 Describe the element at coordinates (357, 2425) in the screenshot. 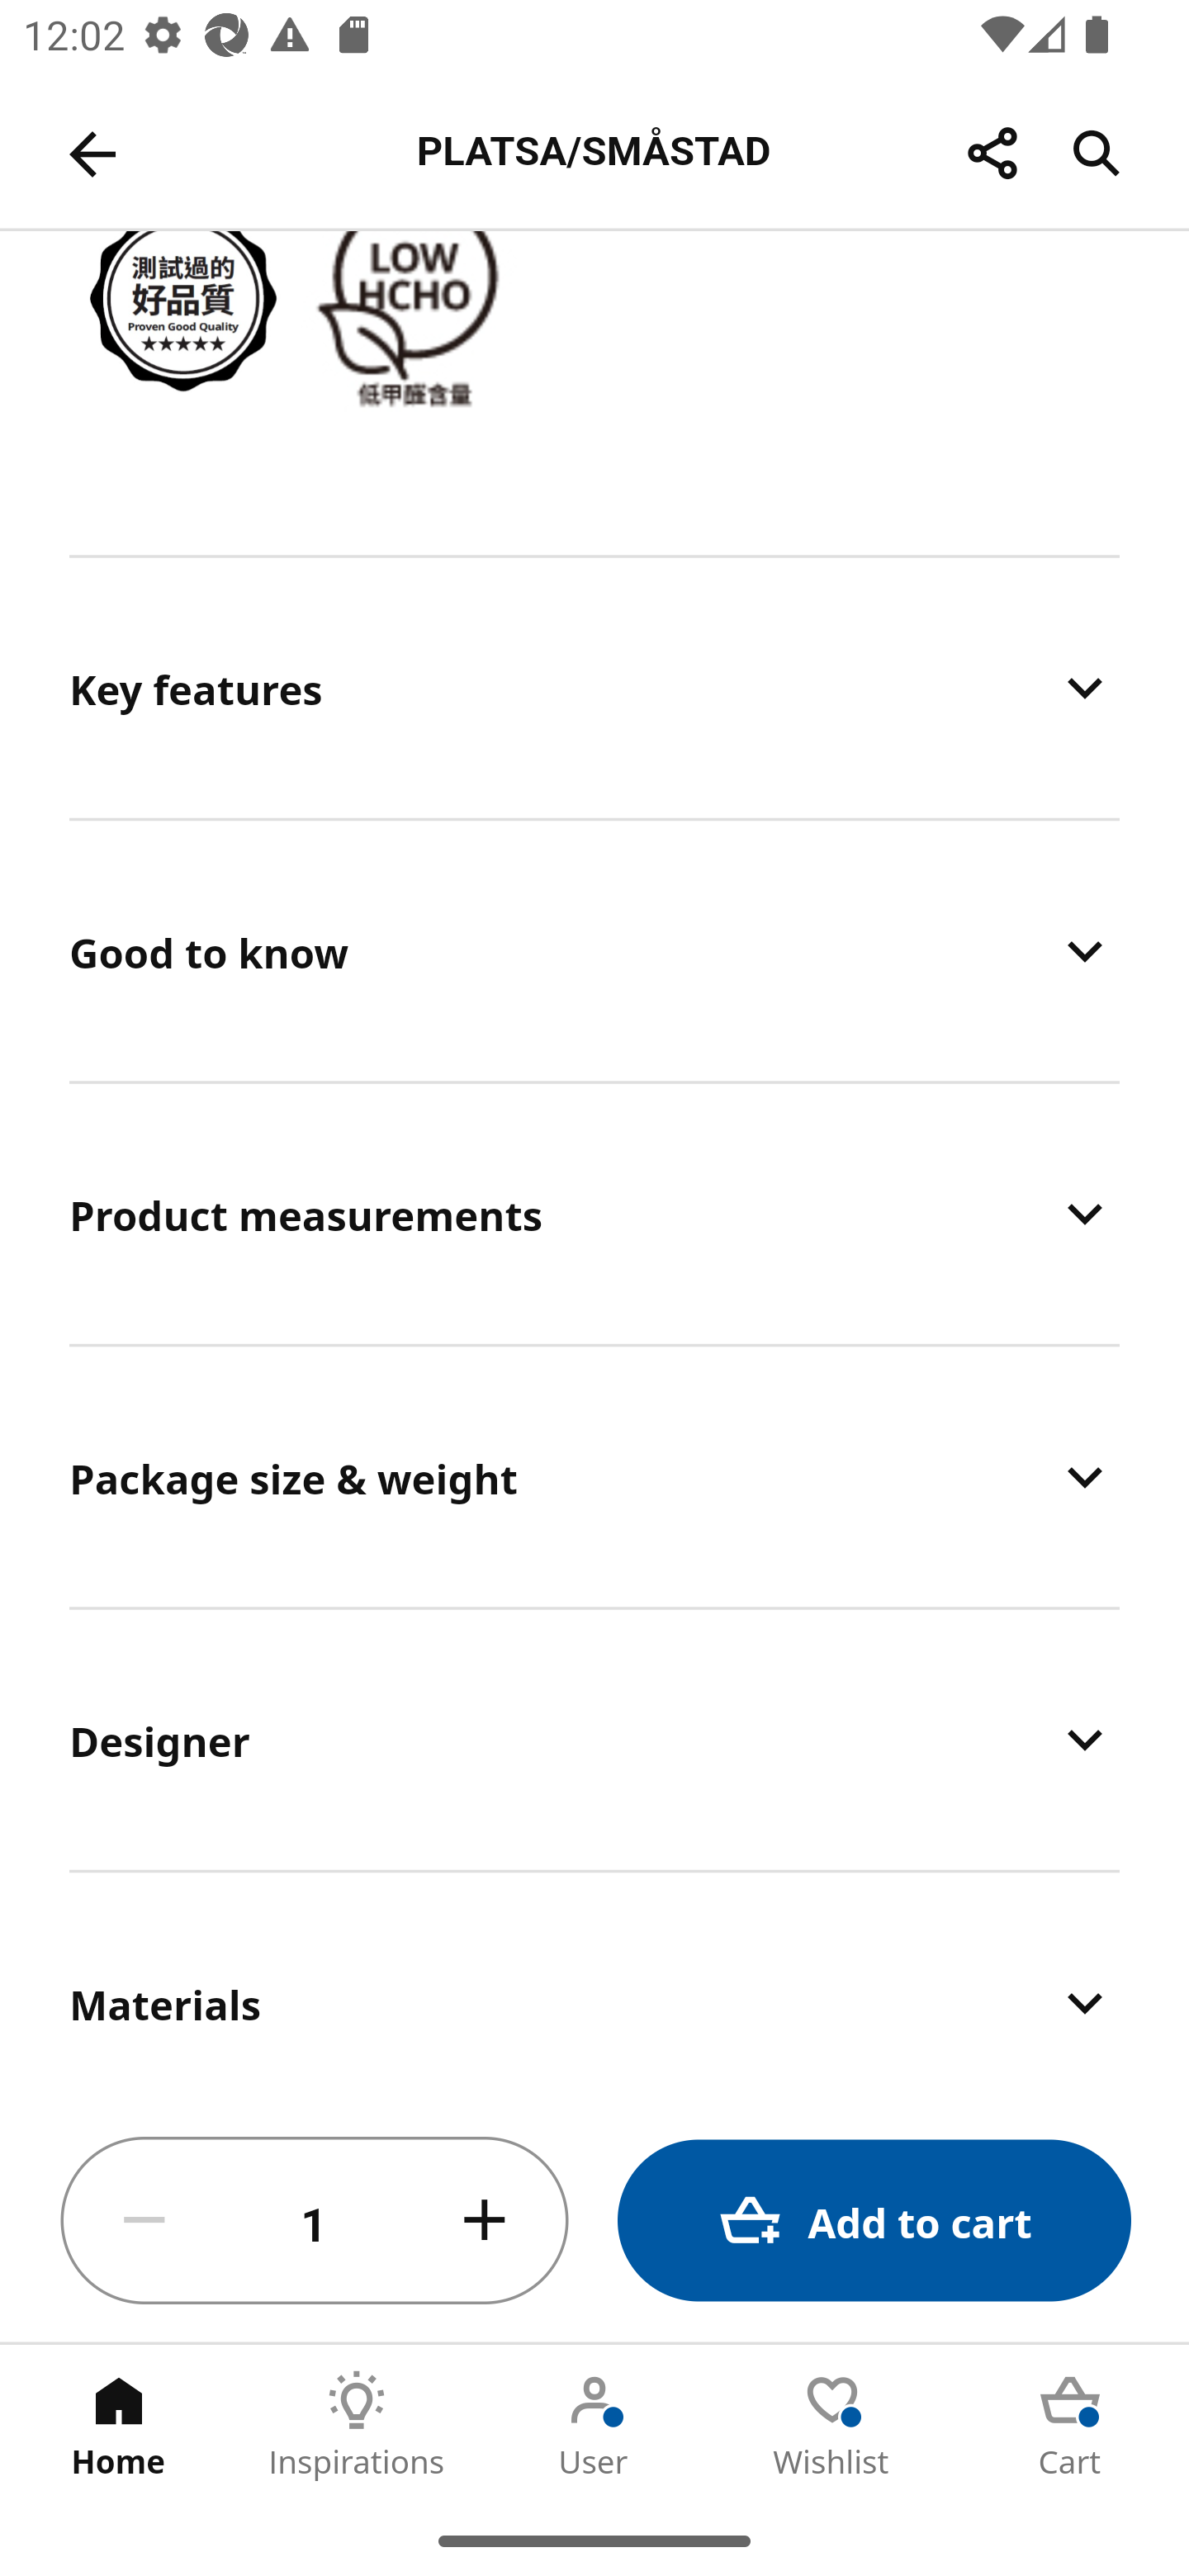

I see `Inspirations
Tab 2 of 5` at that location.